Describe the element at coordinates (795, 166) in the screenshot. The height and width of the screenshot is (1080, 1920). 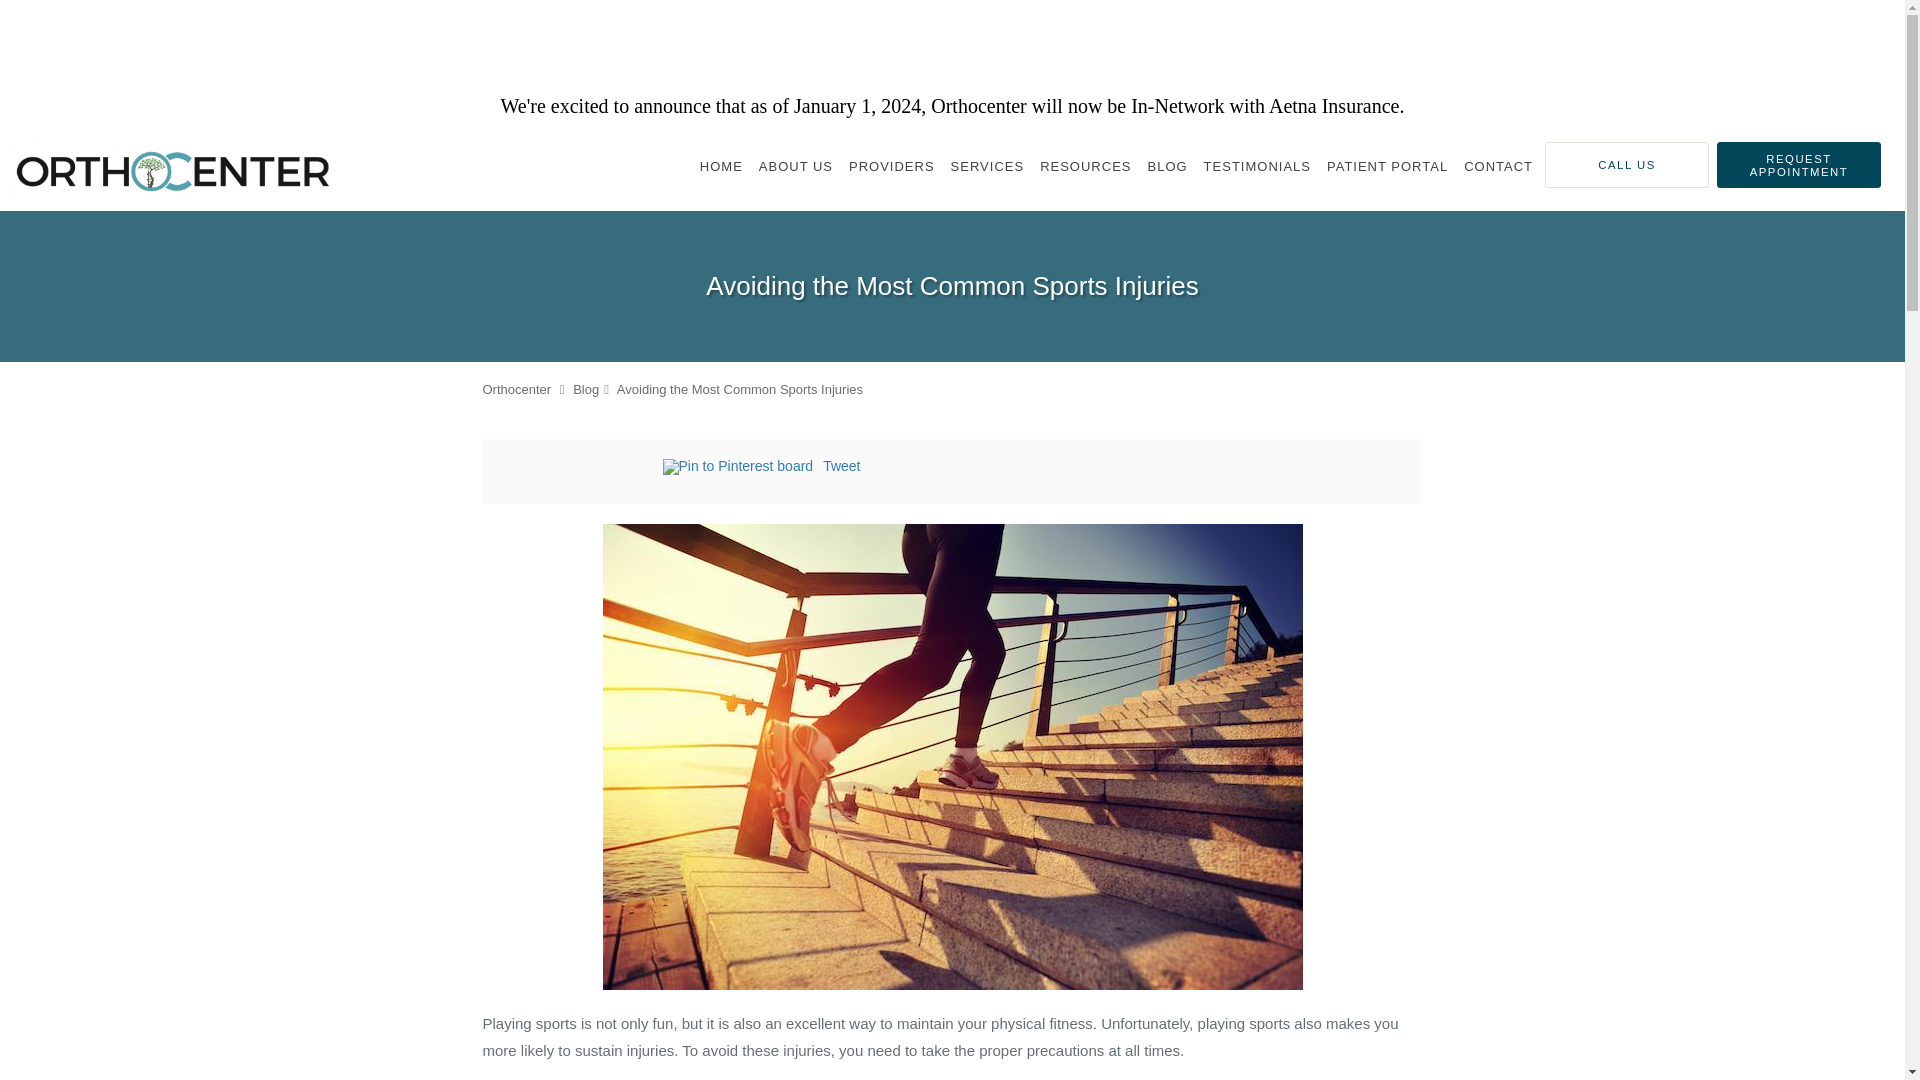
I see `ABOUT US` at that location.